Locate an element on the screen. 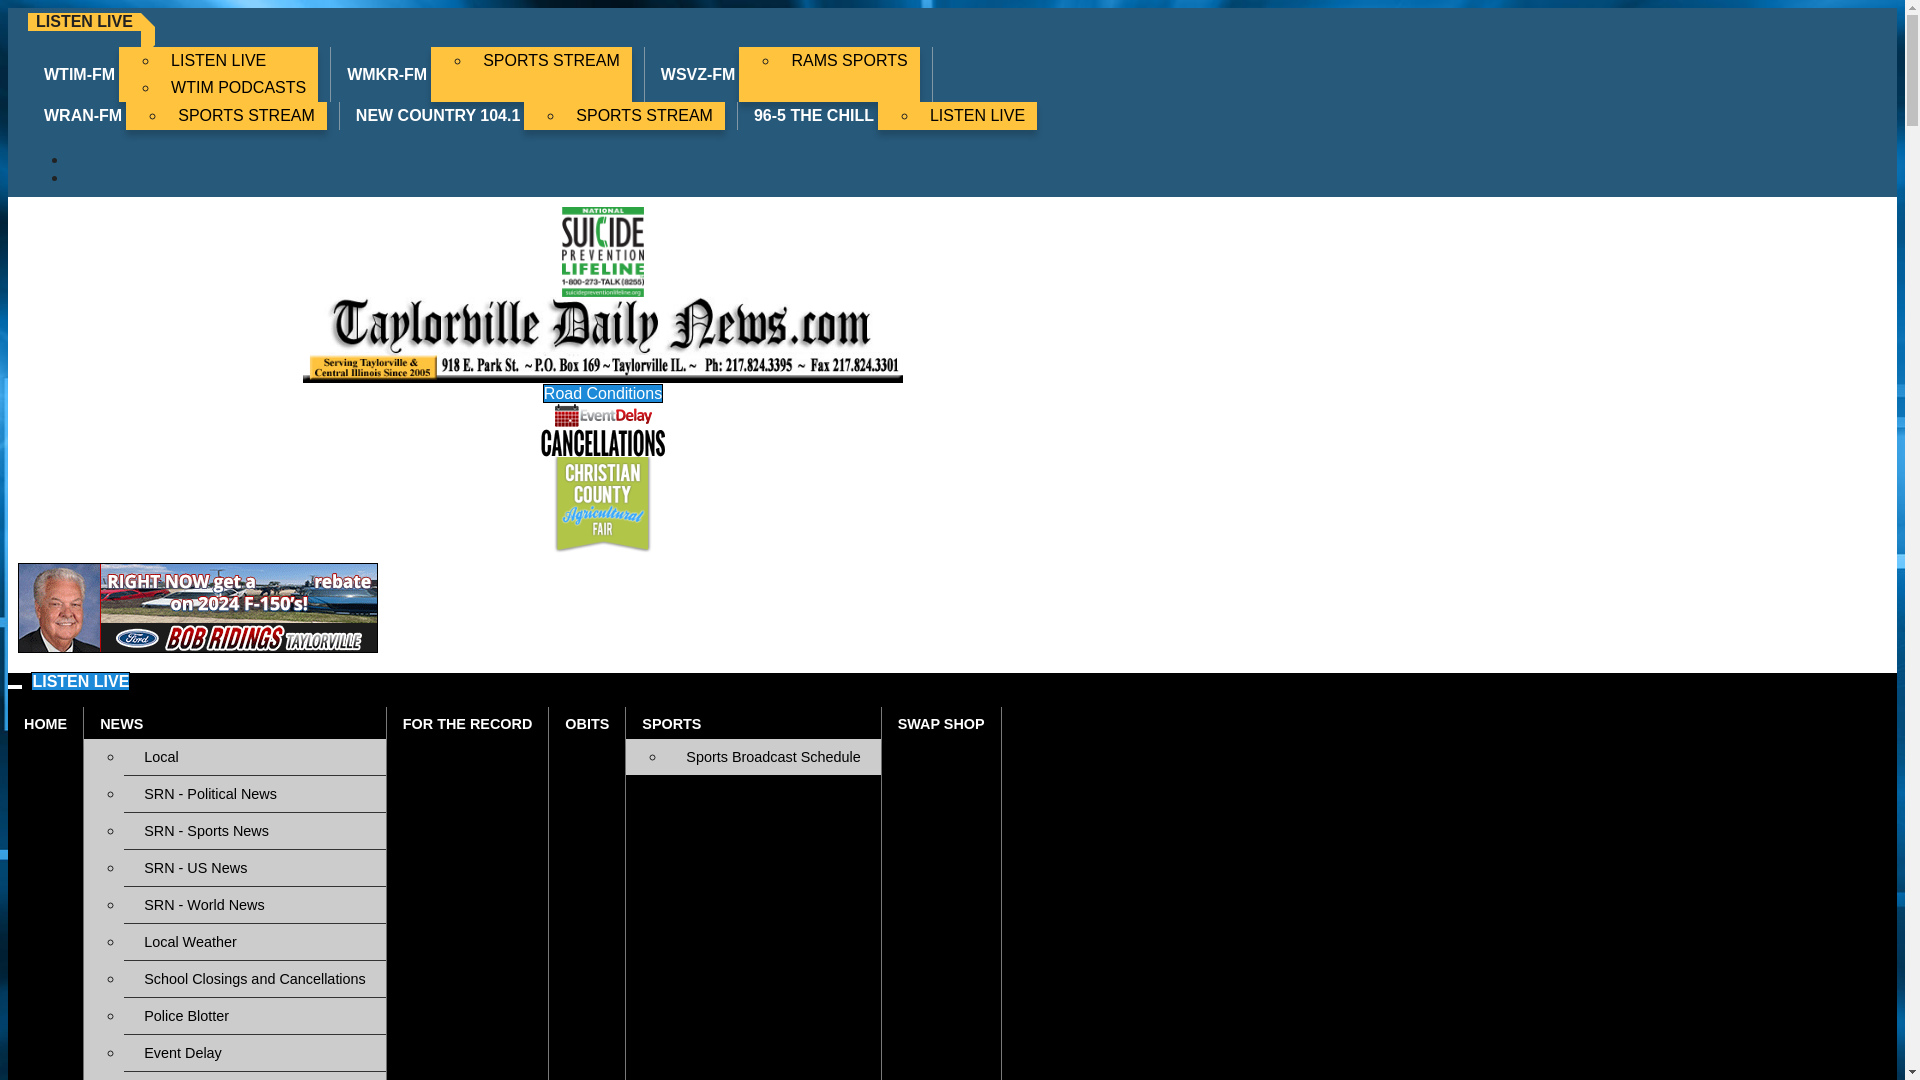 This screenshot has height=1080, width=1920. RAMS SPORTS is located at coordinates (849, 60).